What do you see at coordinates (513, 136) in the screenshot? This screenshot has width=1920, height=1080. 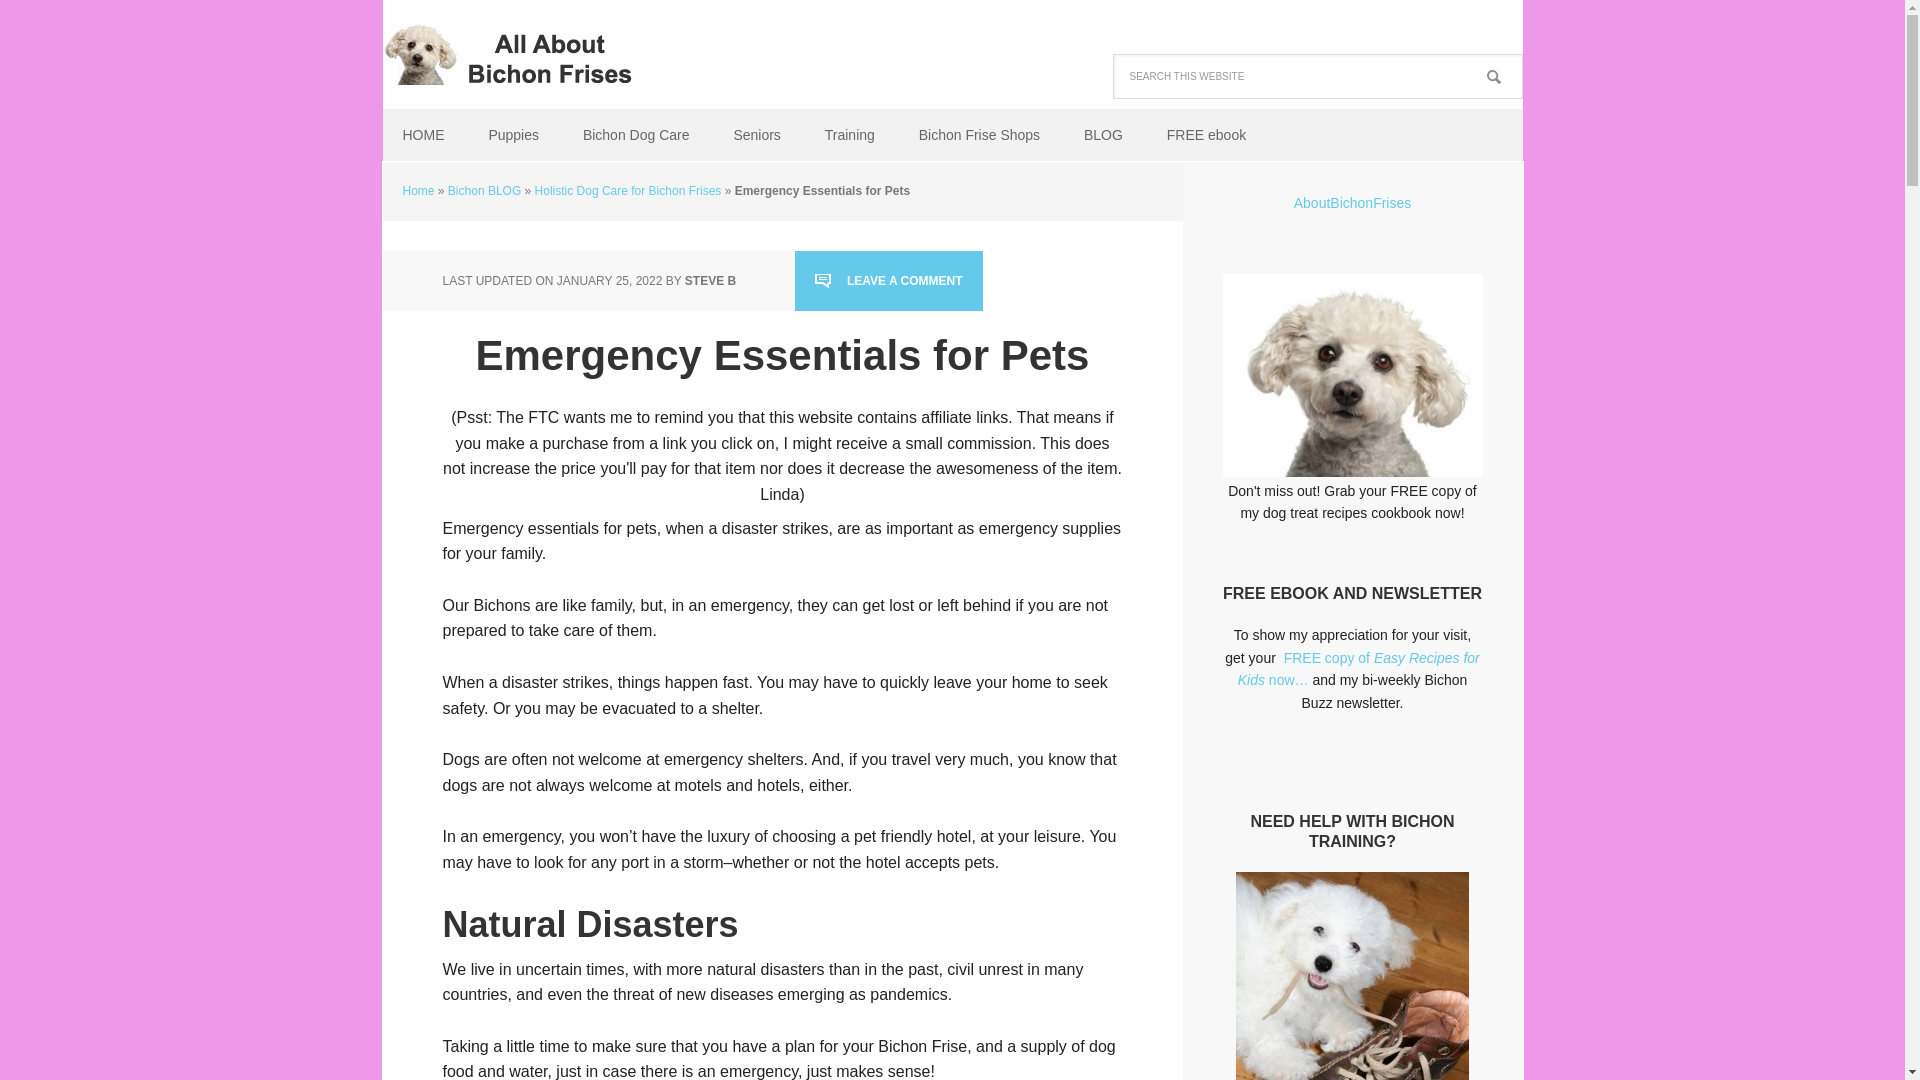 I see `Puppies` at bounding box center [513, 136].